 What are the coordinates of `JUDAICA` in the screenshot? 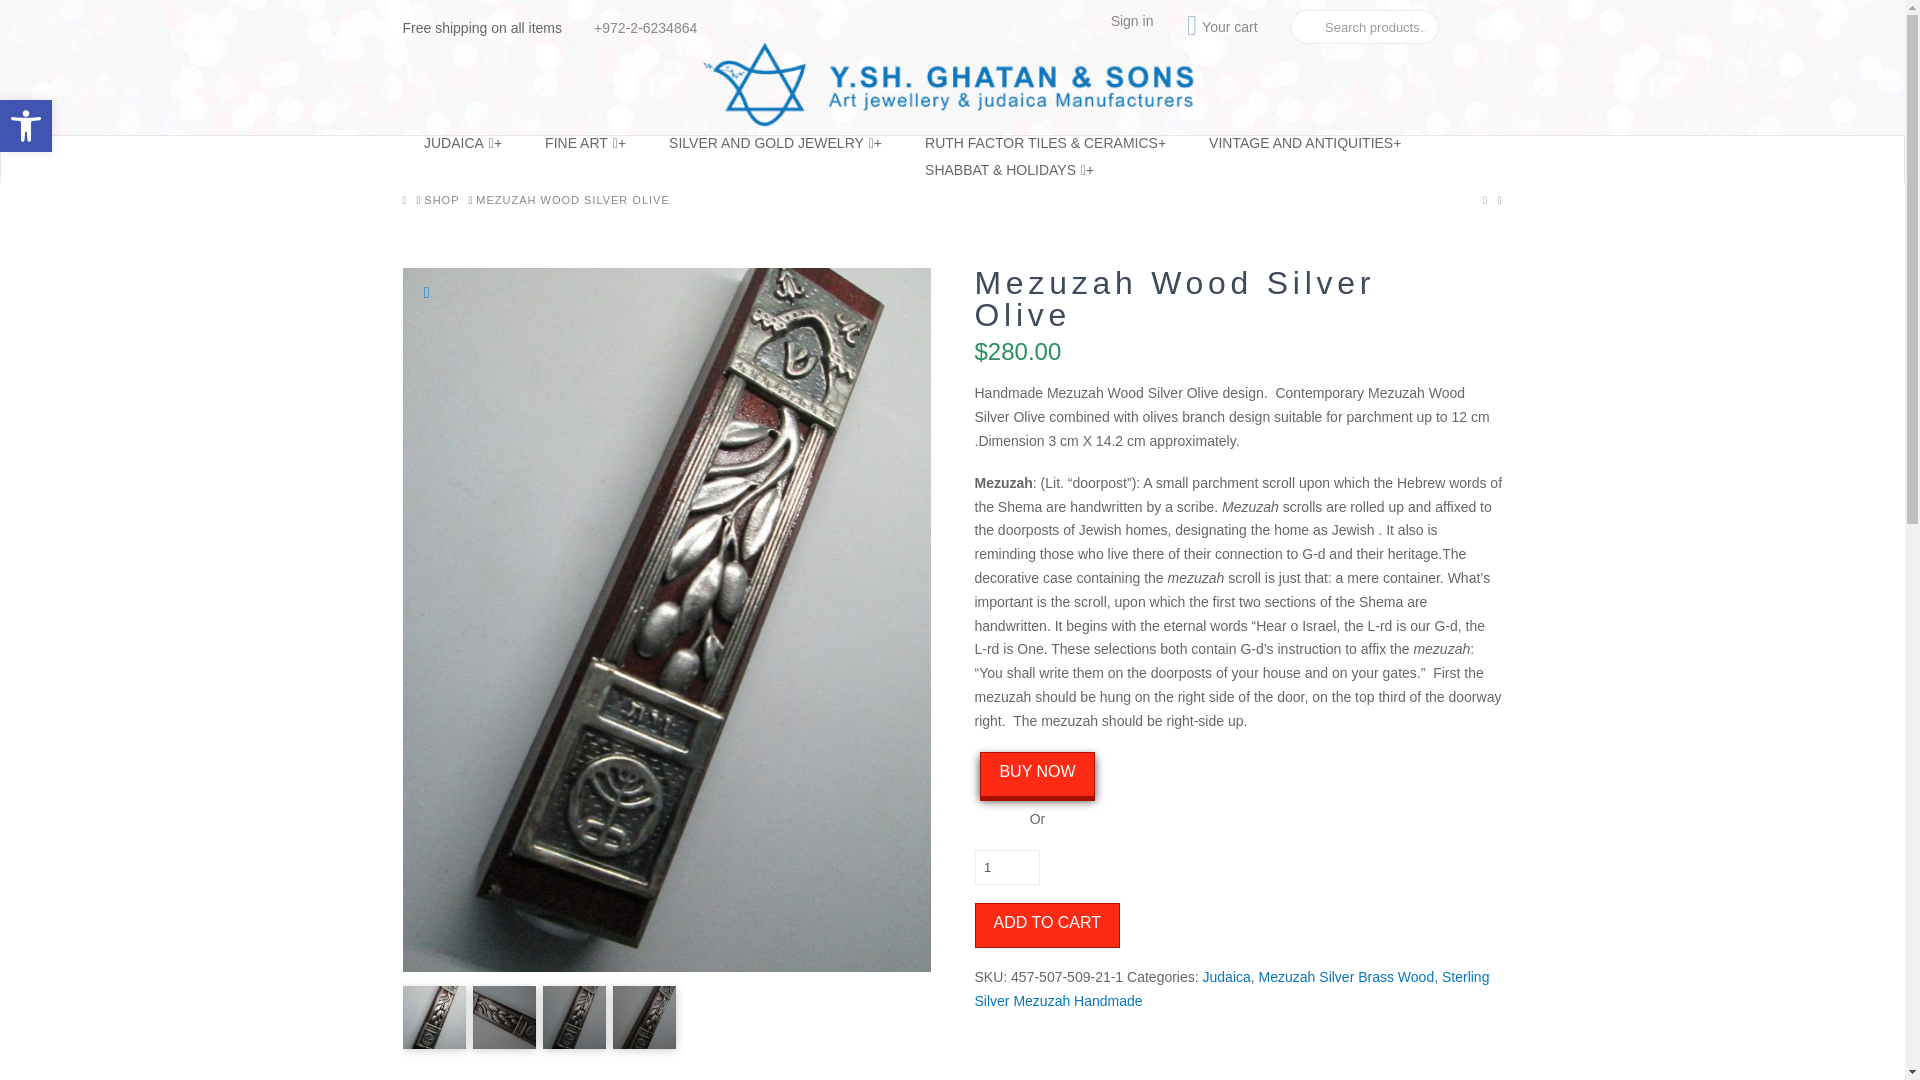 It's located at (462, 150).